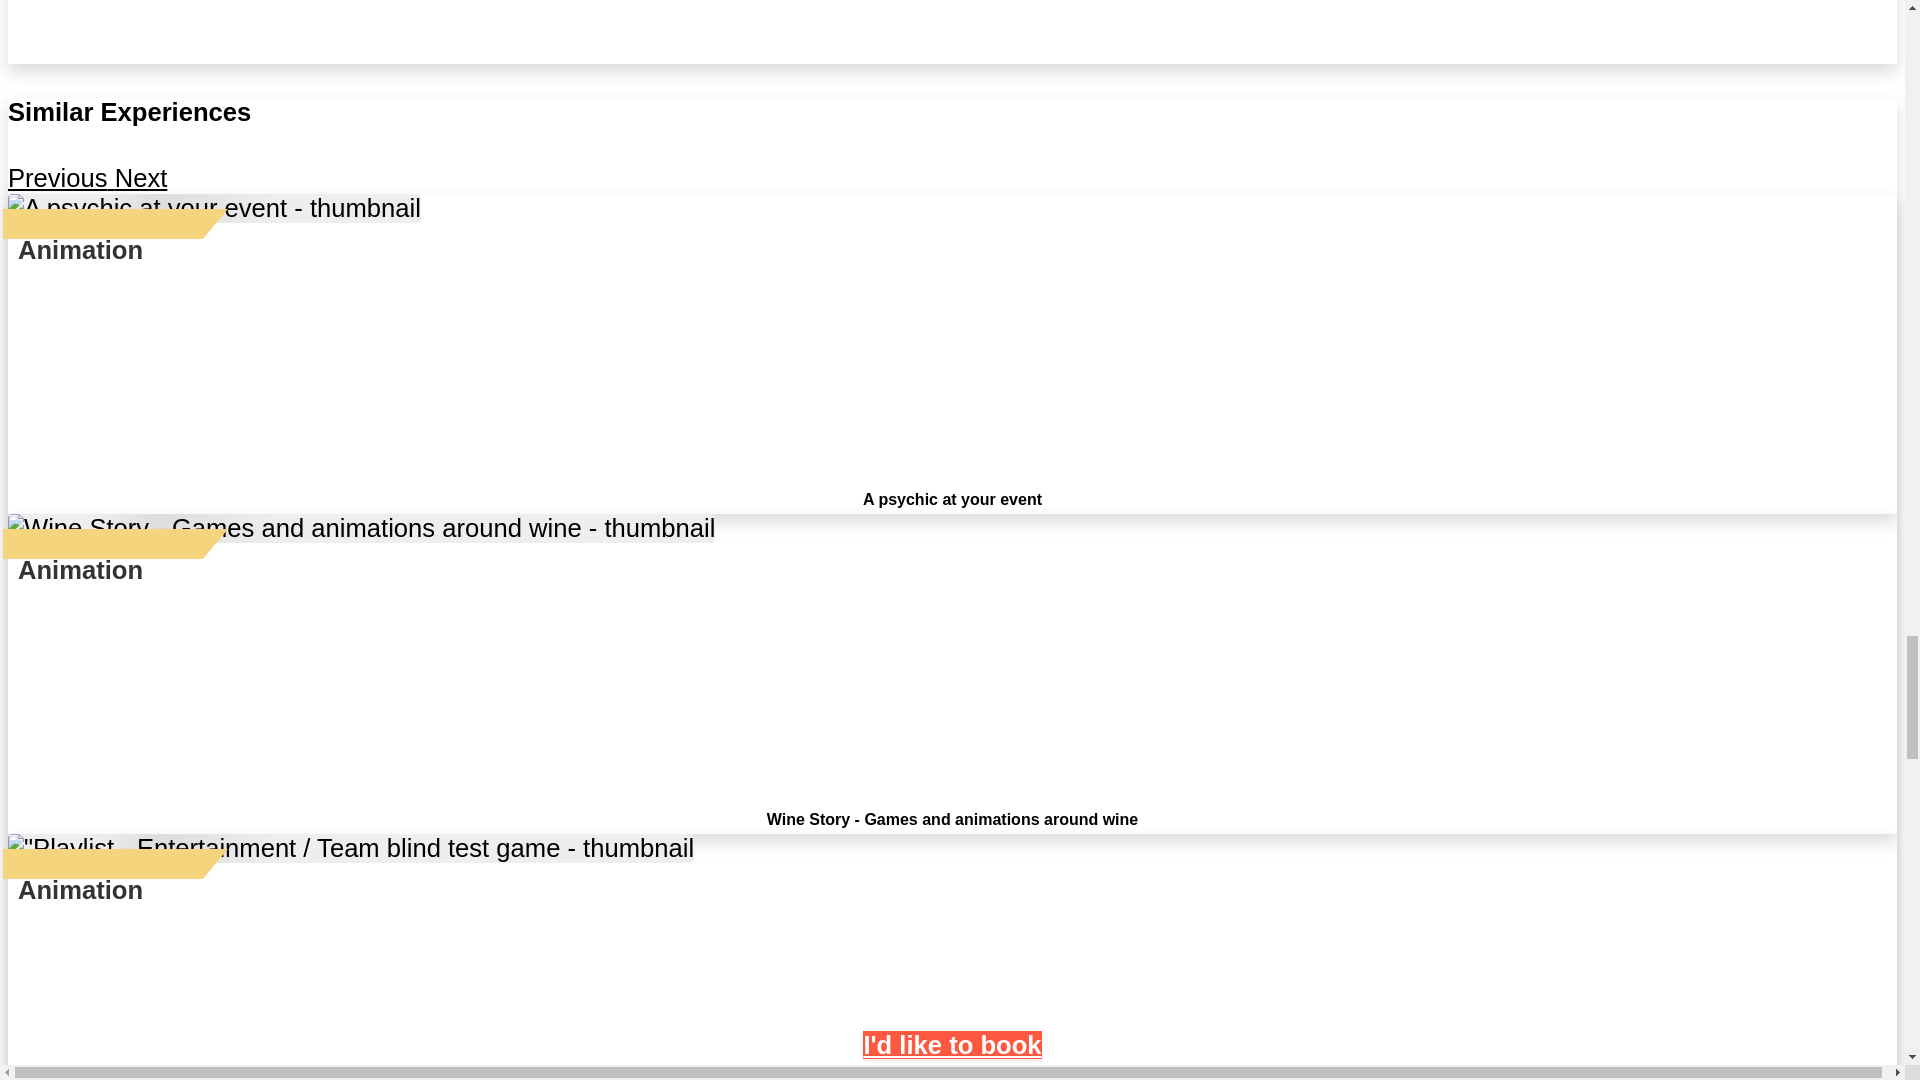 This screenshot has width=1920, height=1080. What do you see at coordinates (61, 178) in the screenshot?
I see `Previous` at bounding box center [61, 178].